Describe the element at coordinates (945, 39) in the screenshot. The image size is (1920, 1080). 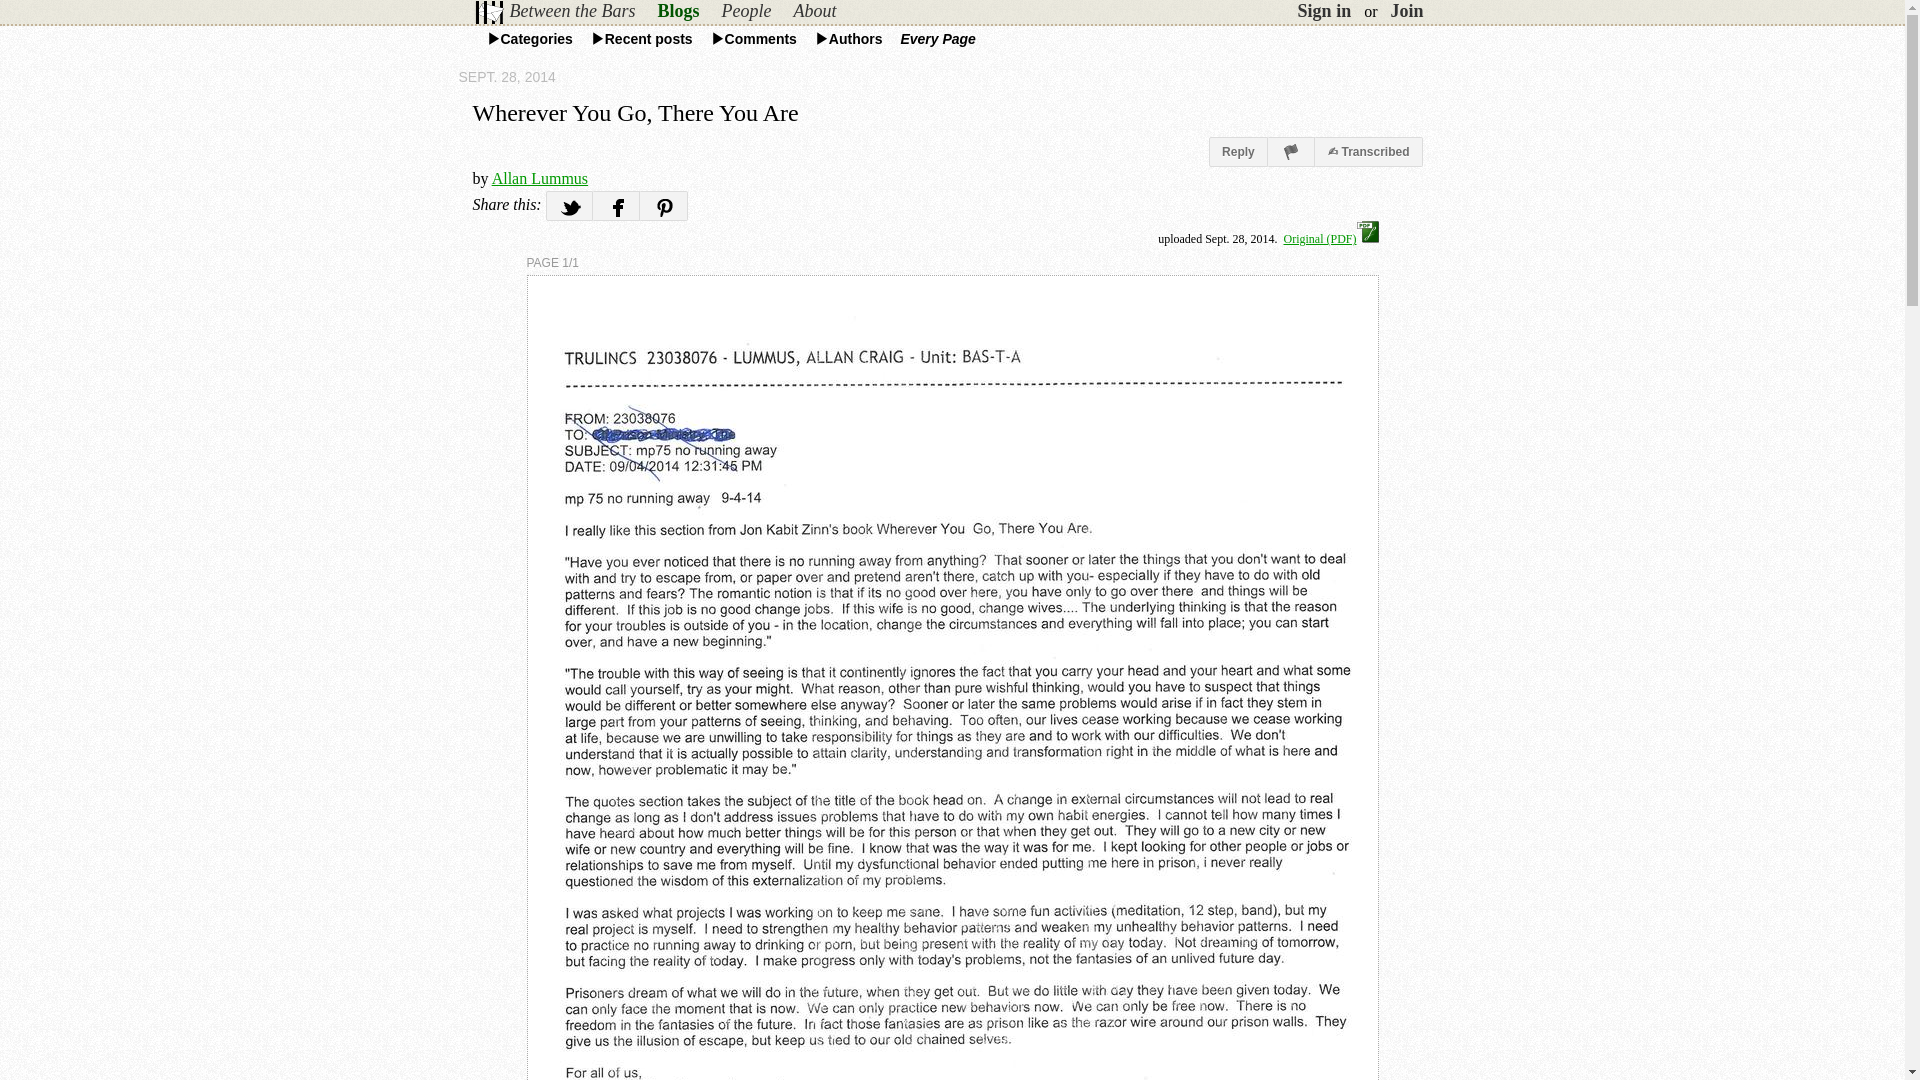
I see `Every Page` at that location.